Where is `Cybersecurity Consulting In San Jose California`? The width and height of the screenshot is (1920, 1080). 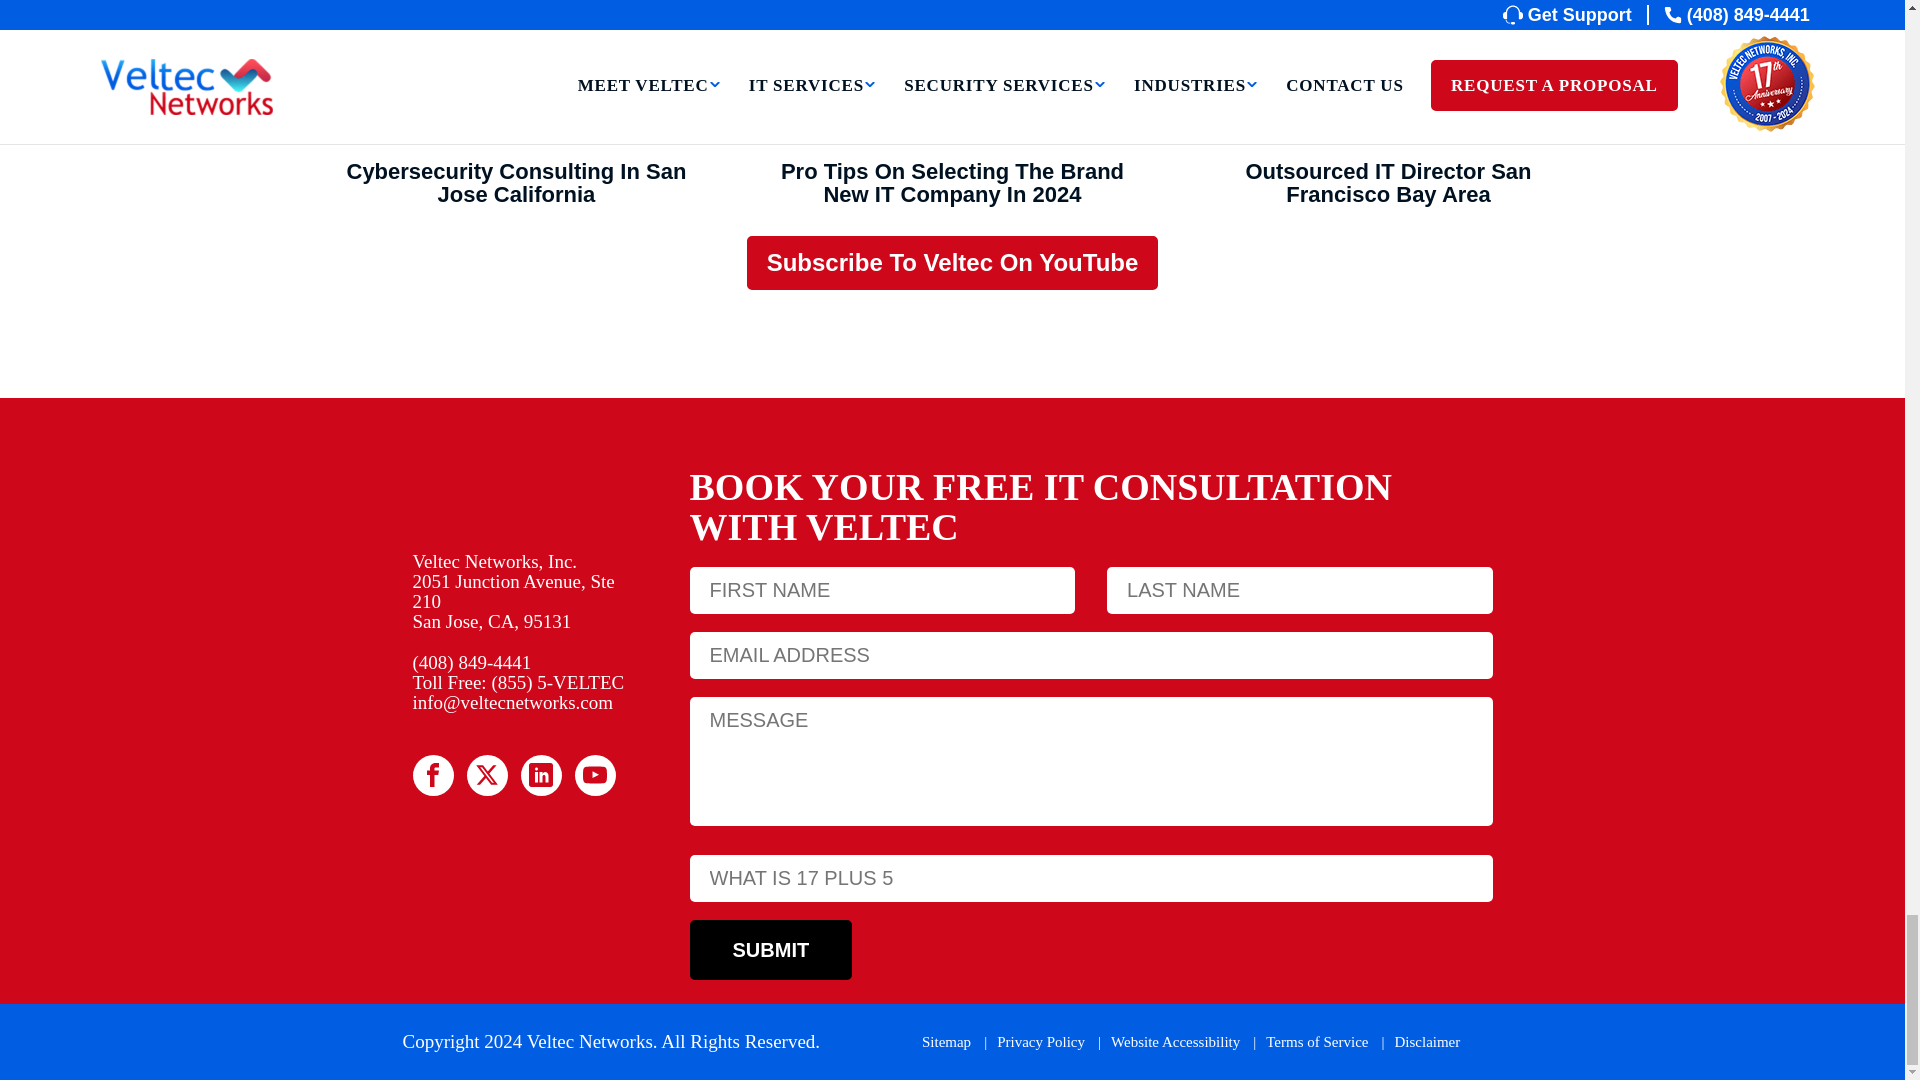 Cybersecurity Consulting In San Jose California is located at coordinates (516, 72).